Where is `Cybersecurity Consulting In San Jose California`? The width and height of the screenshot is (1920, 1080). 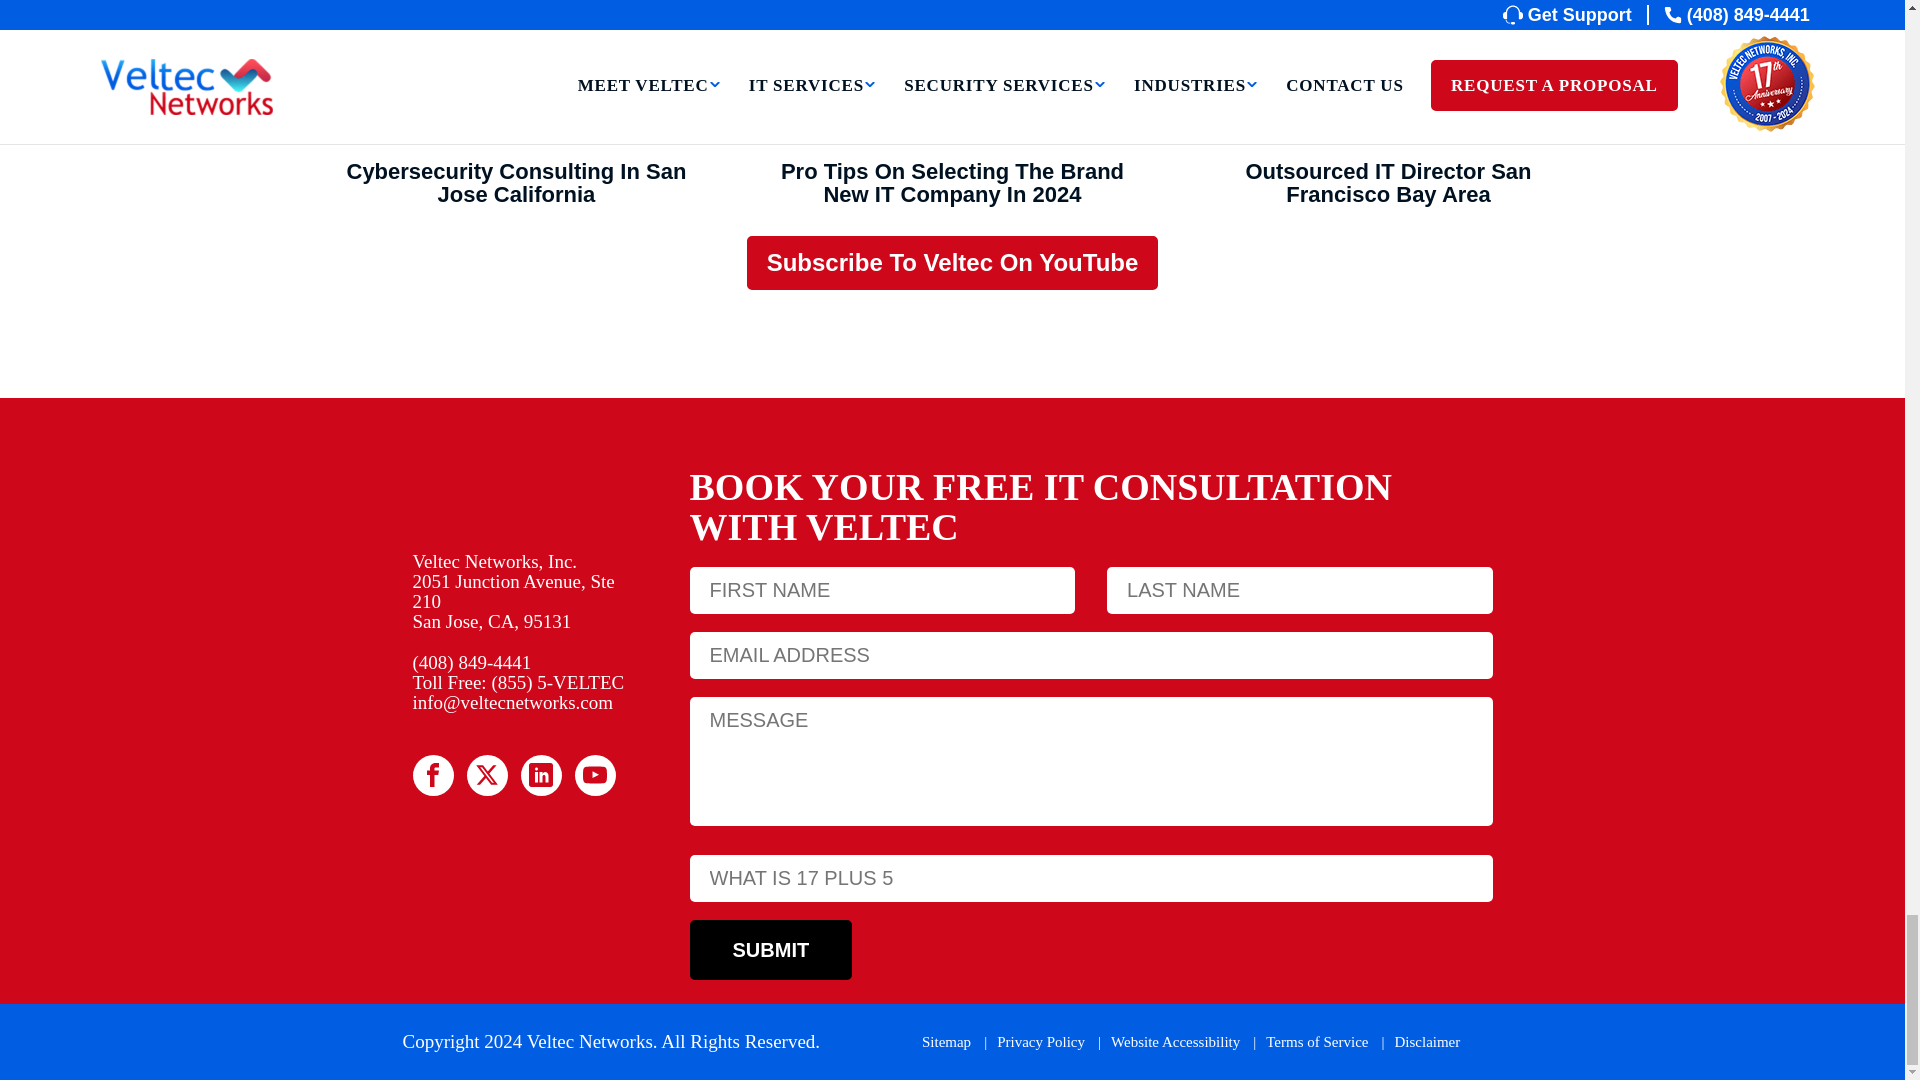 Cybersecurity Consulting In San Jose California is located at coordinates (516, 72).